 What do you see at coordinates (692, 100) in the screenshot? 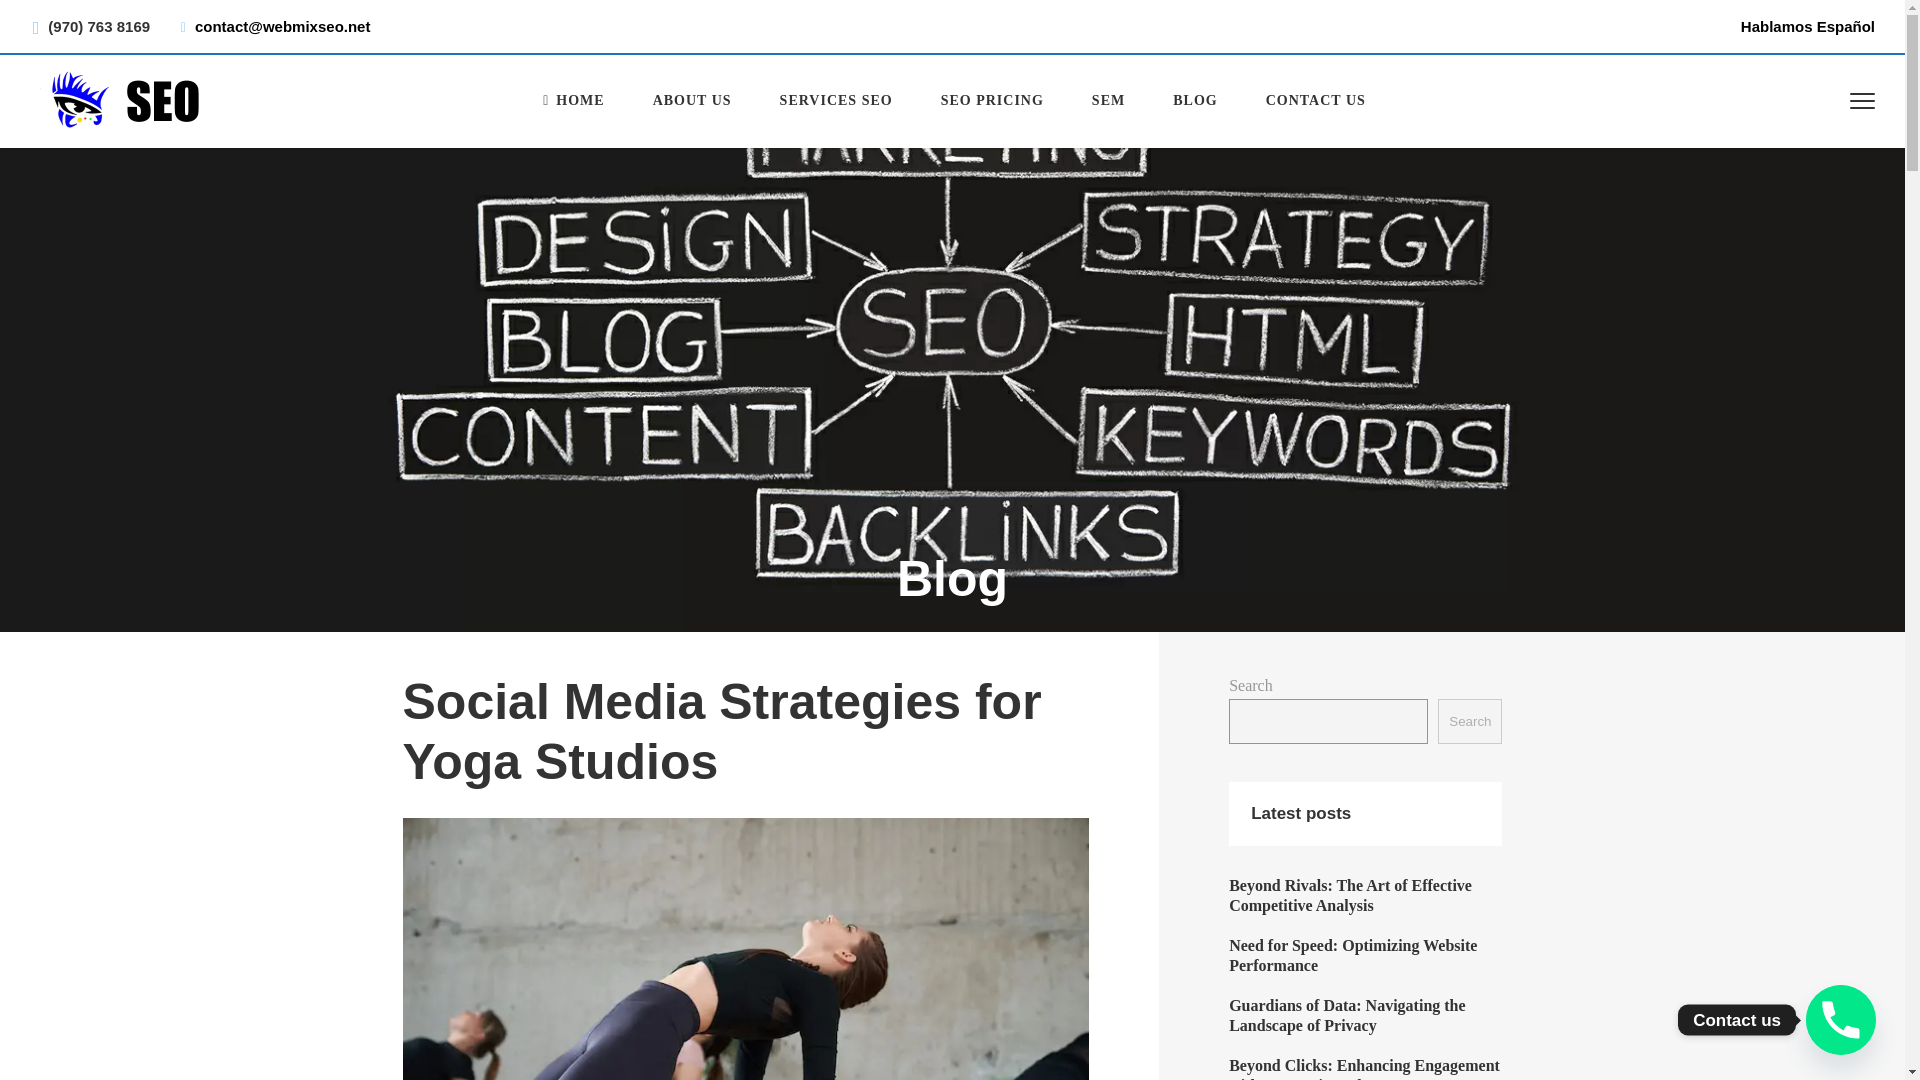
I see `ABOUT US` at bounding box center [692, 100].